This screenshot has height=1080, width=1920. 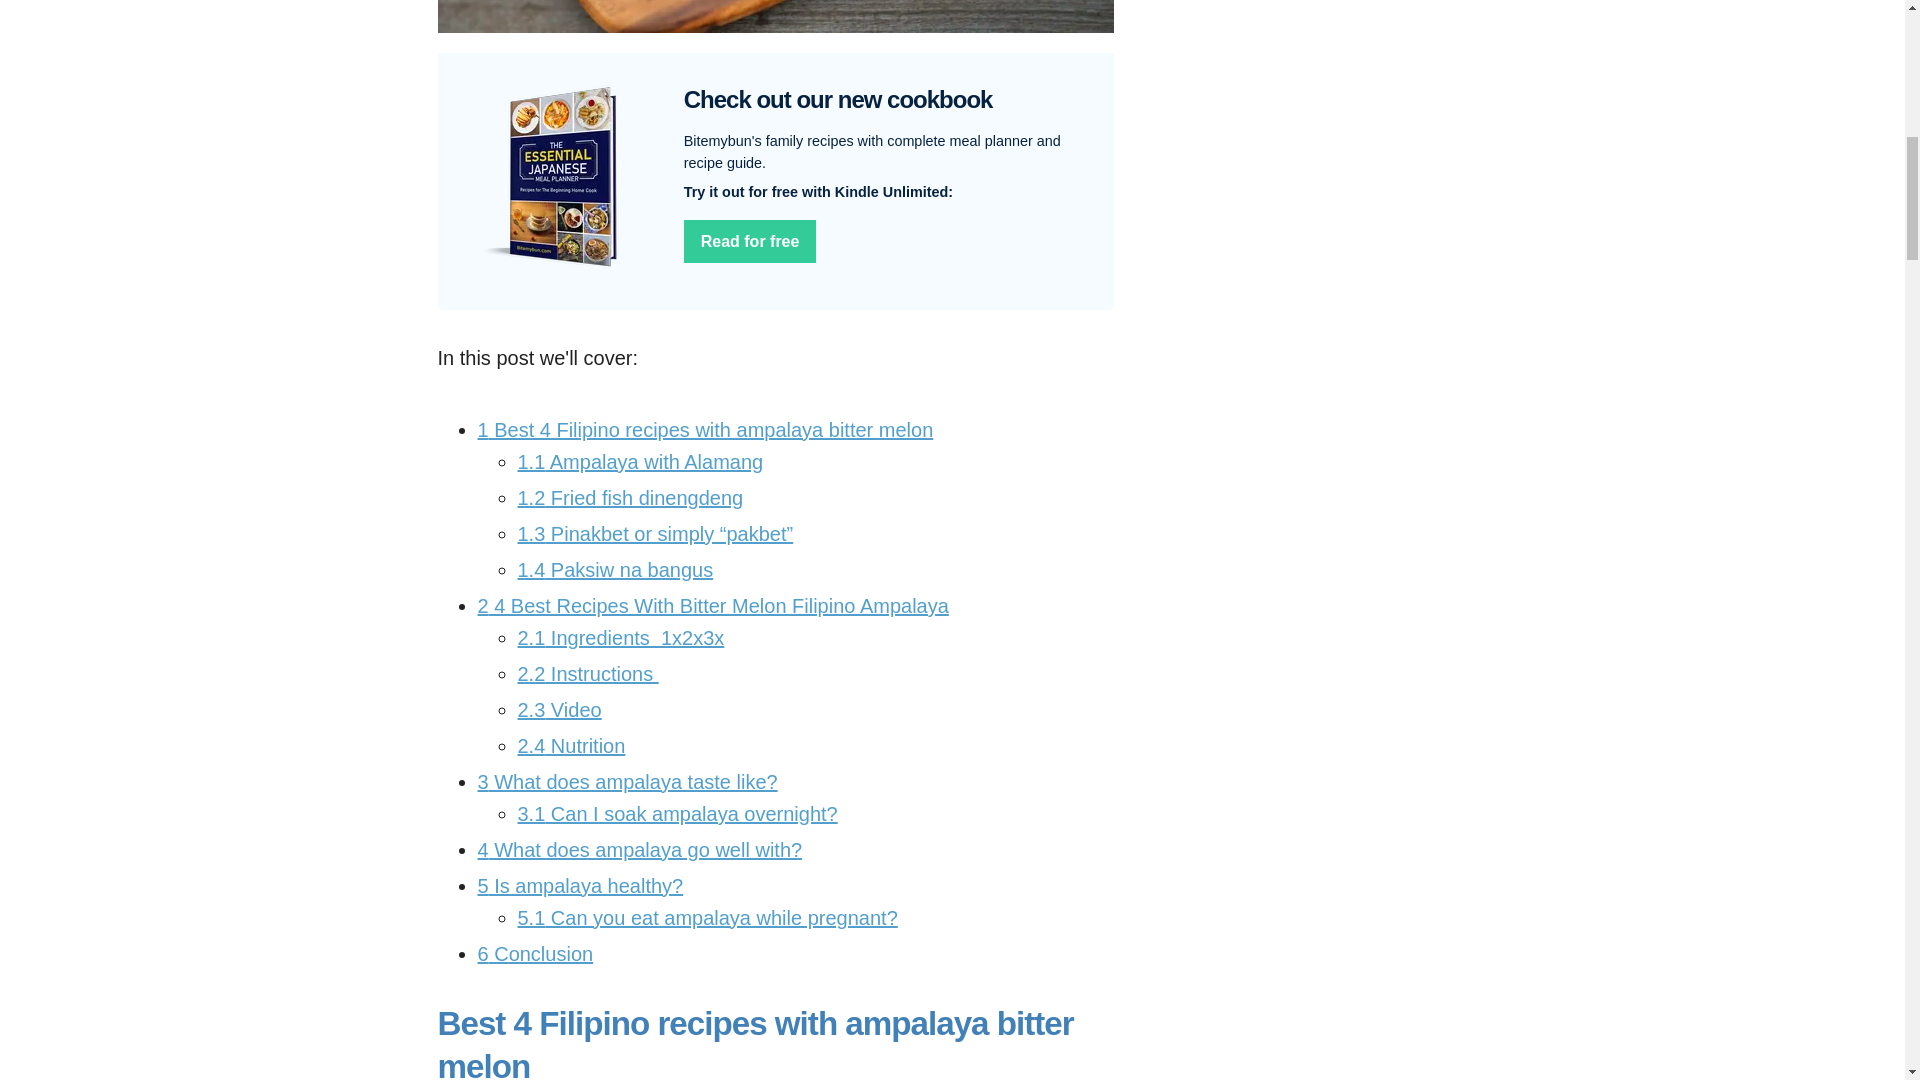 I want to click on 1.4 Paksiw na bangus, so click(x=616, y=570).